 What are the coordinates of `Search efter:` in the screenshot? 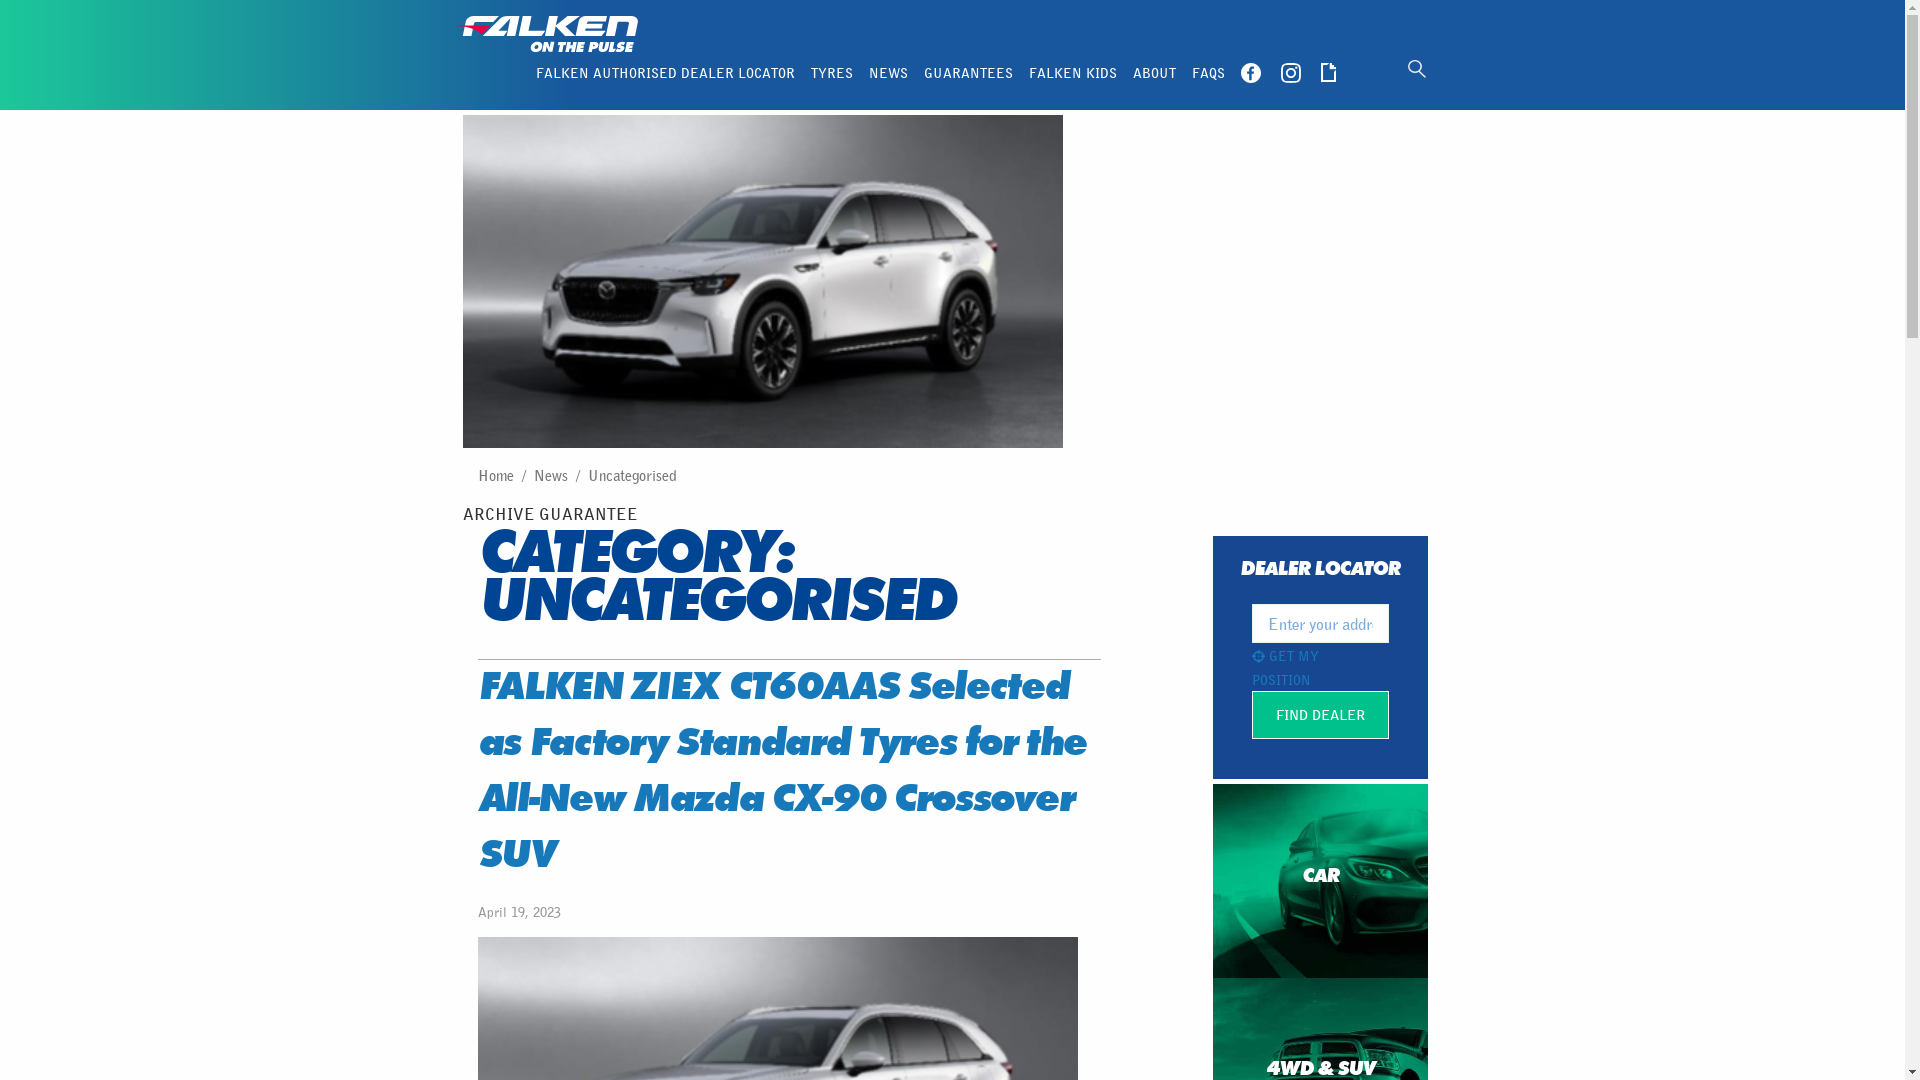 It's located at (1424, 69).